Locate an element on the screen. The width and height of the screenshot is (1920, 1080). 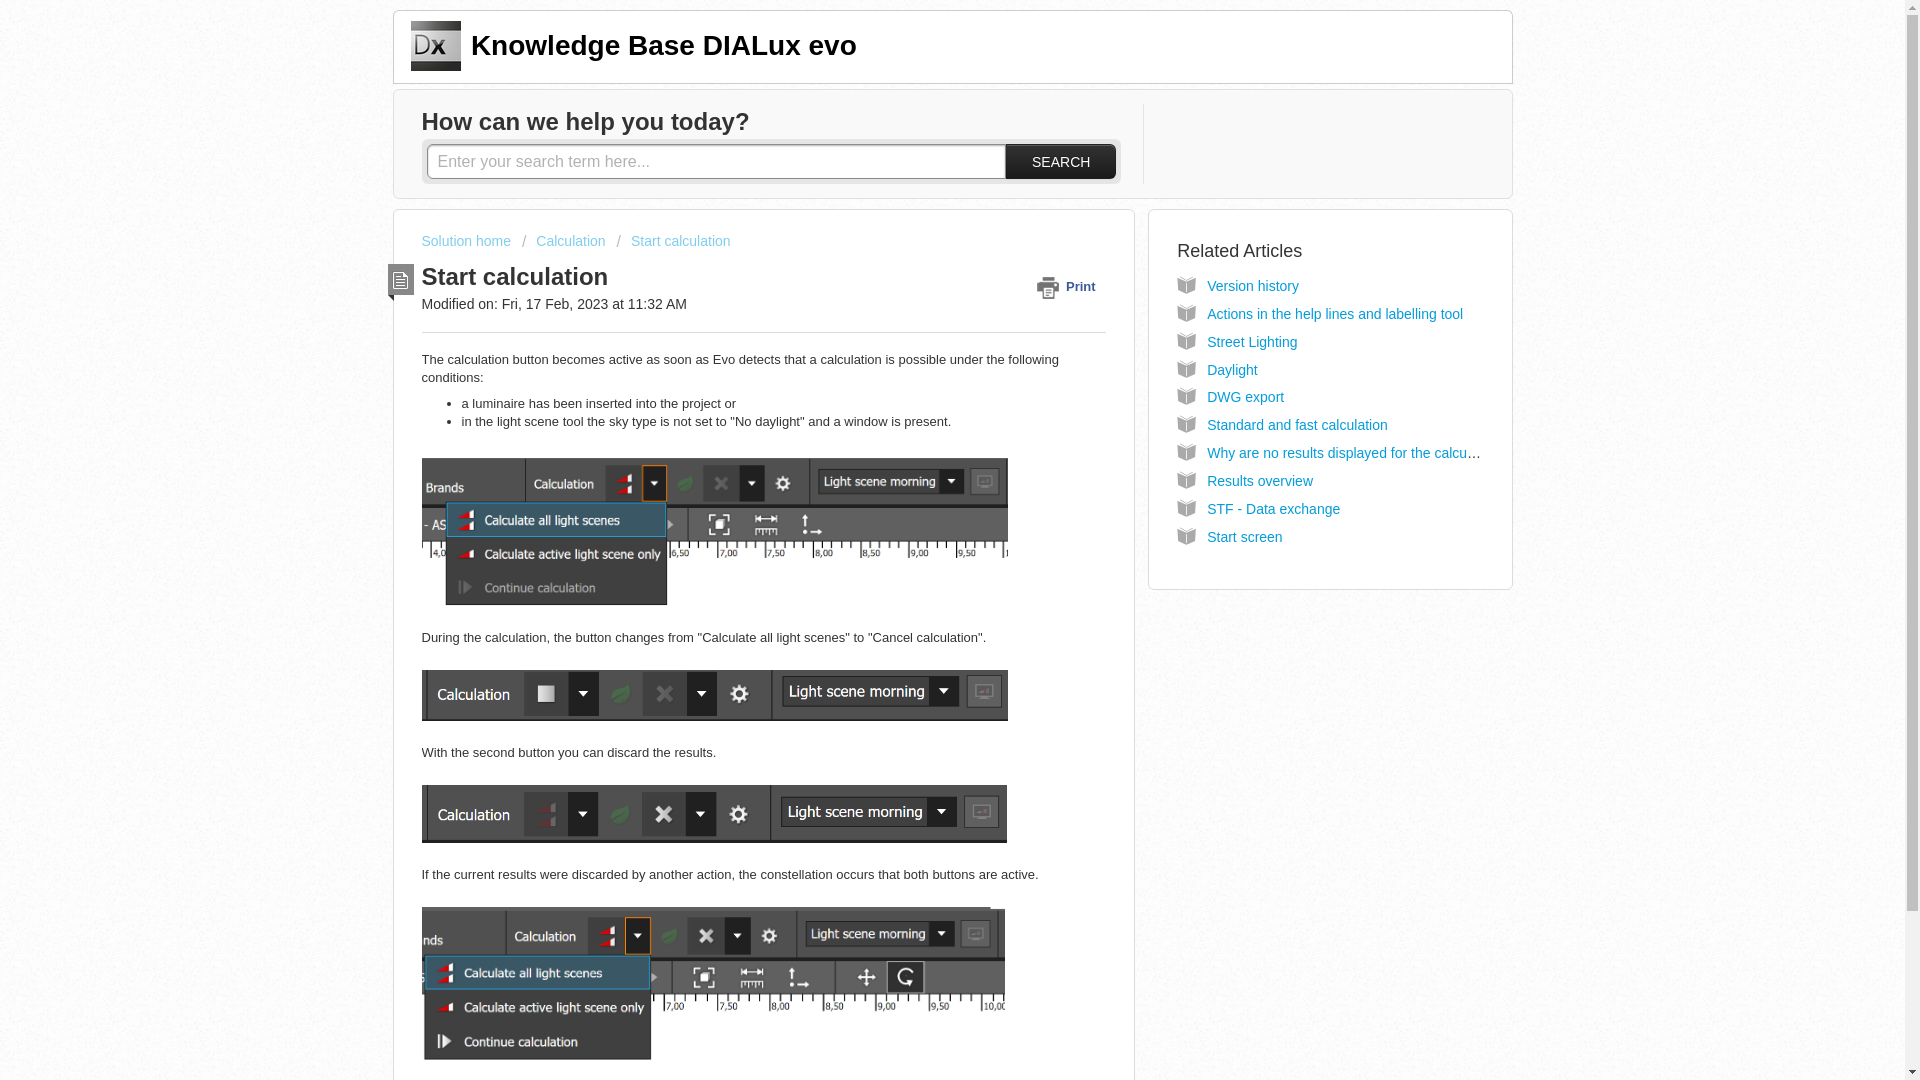
Actions in the help lines and labelling tool is located at coordinates (1335, 313).